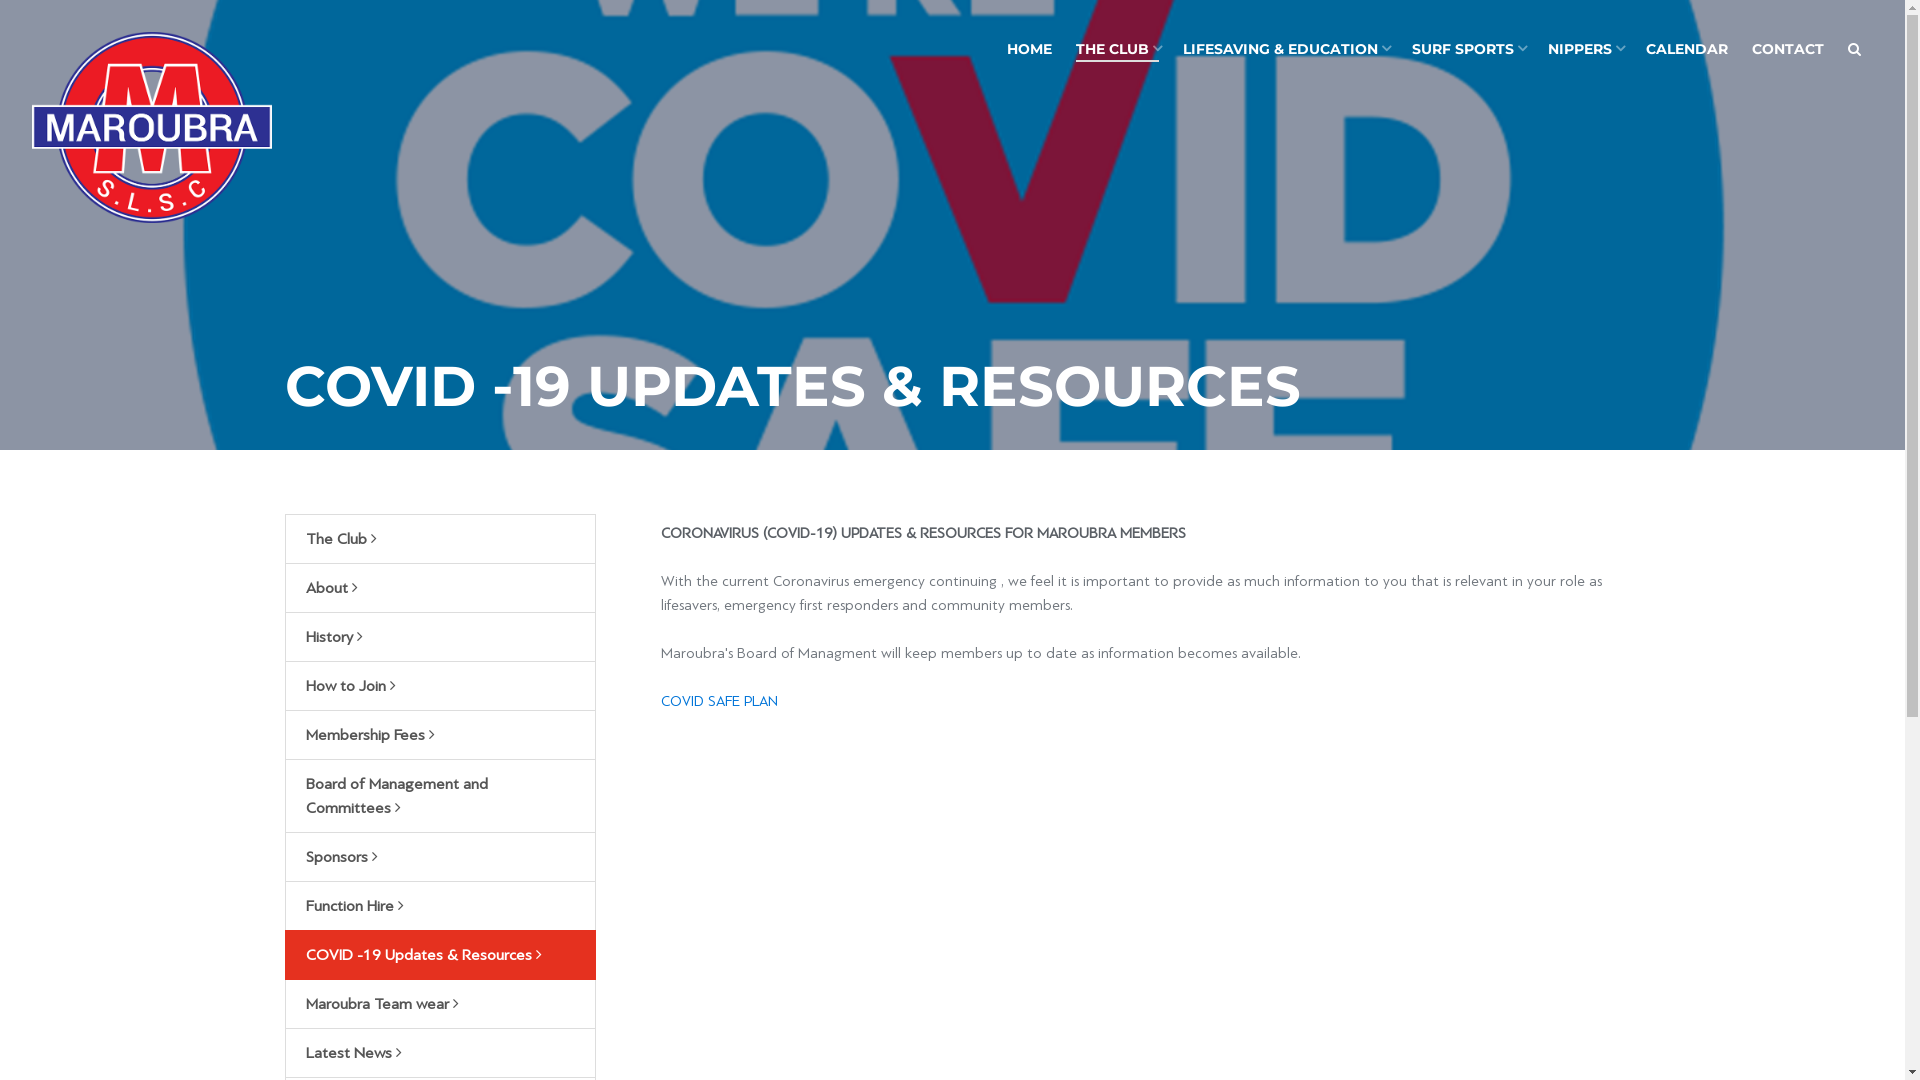 The image size is (1920, 1080). I want to click on Sponsors , so click(440, 857).